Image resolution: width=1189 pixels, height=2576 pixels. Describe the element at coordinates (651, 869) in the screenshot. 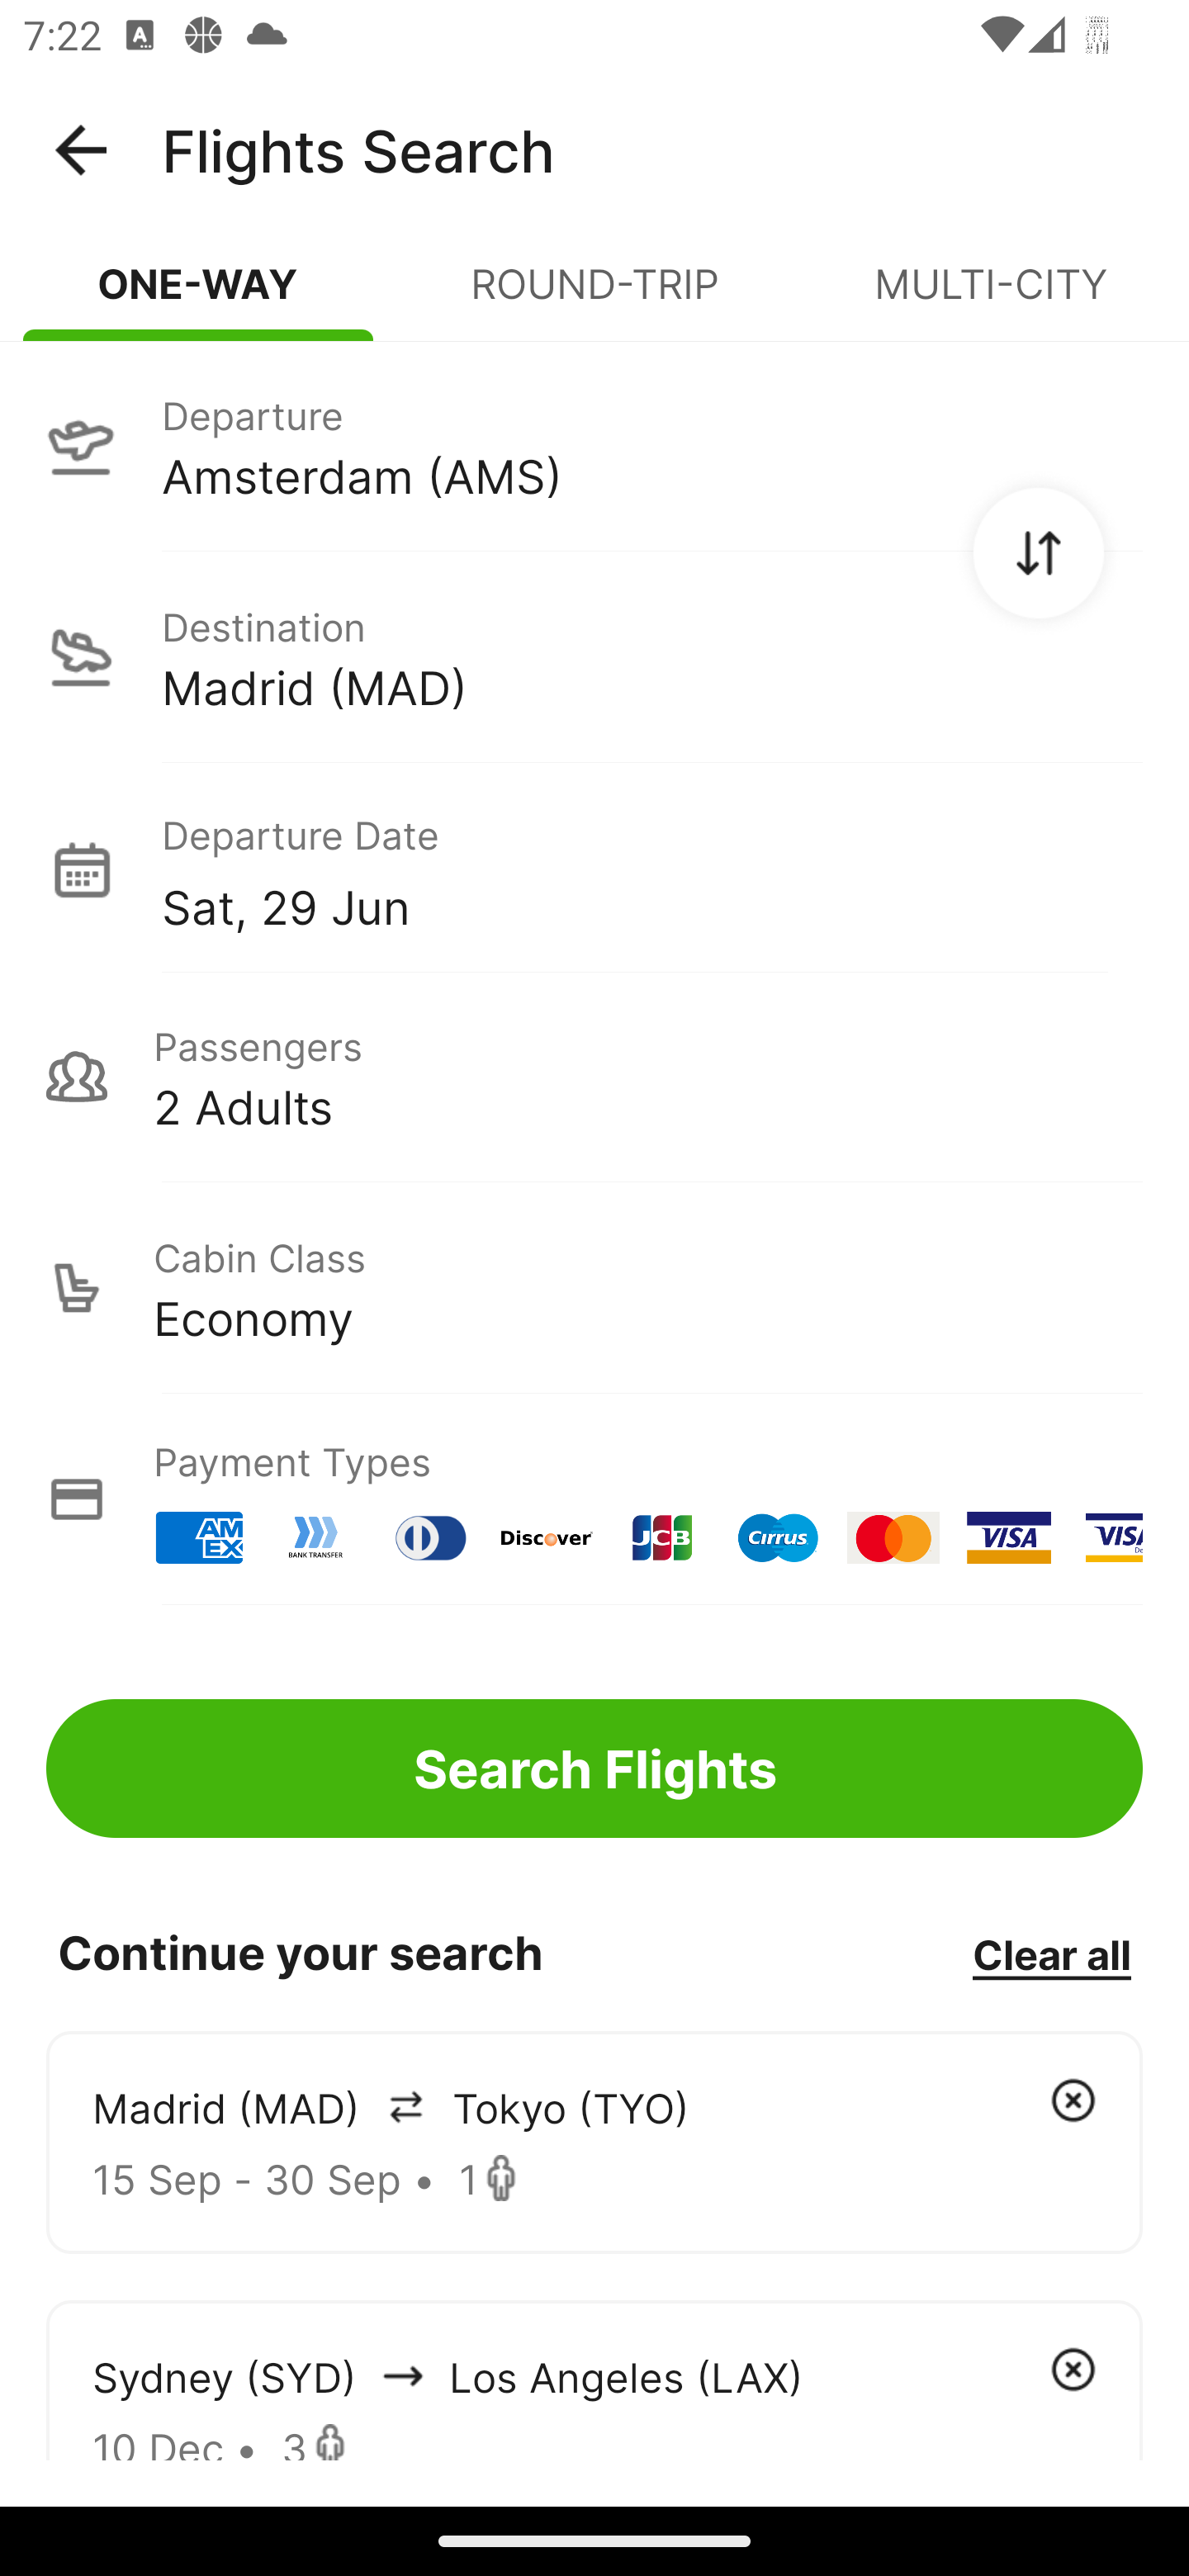

I see `Departure Date Sat, 29 Jun` at that location.